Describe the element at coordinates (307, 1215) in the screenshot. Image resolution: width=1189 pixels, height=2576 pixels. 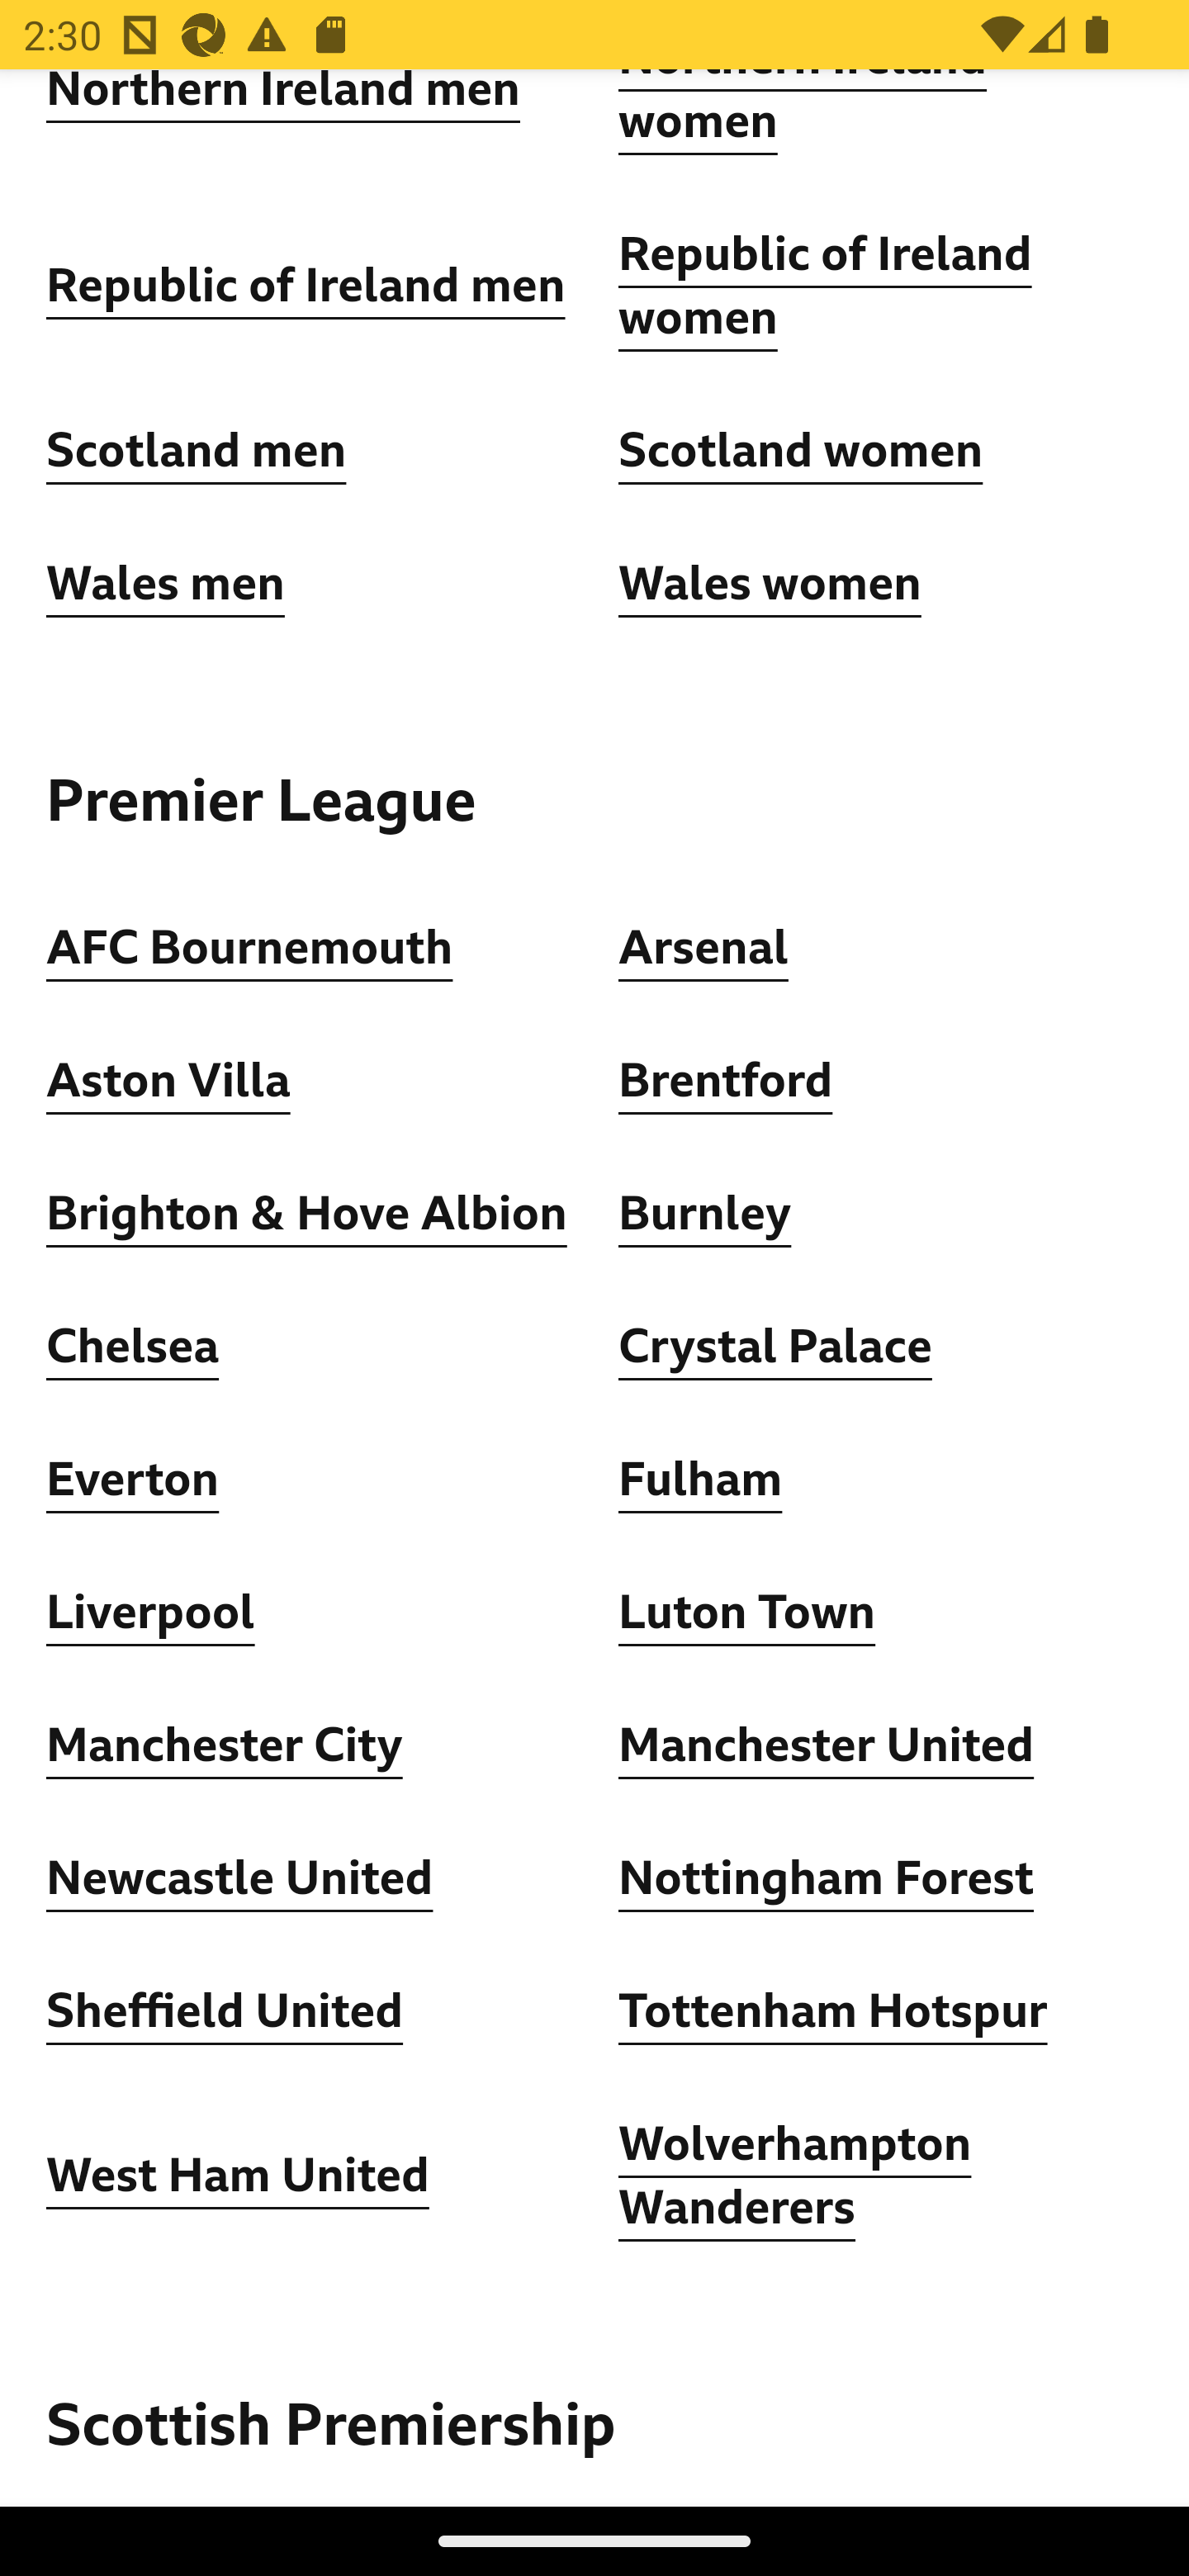
I see `Brighton & Hove Albion` at that location.